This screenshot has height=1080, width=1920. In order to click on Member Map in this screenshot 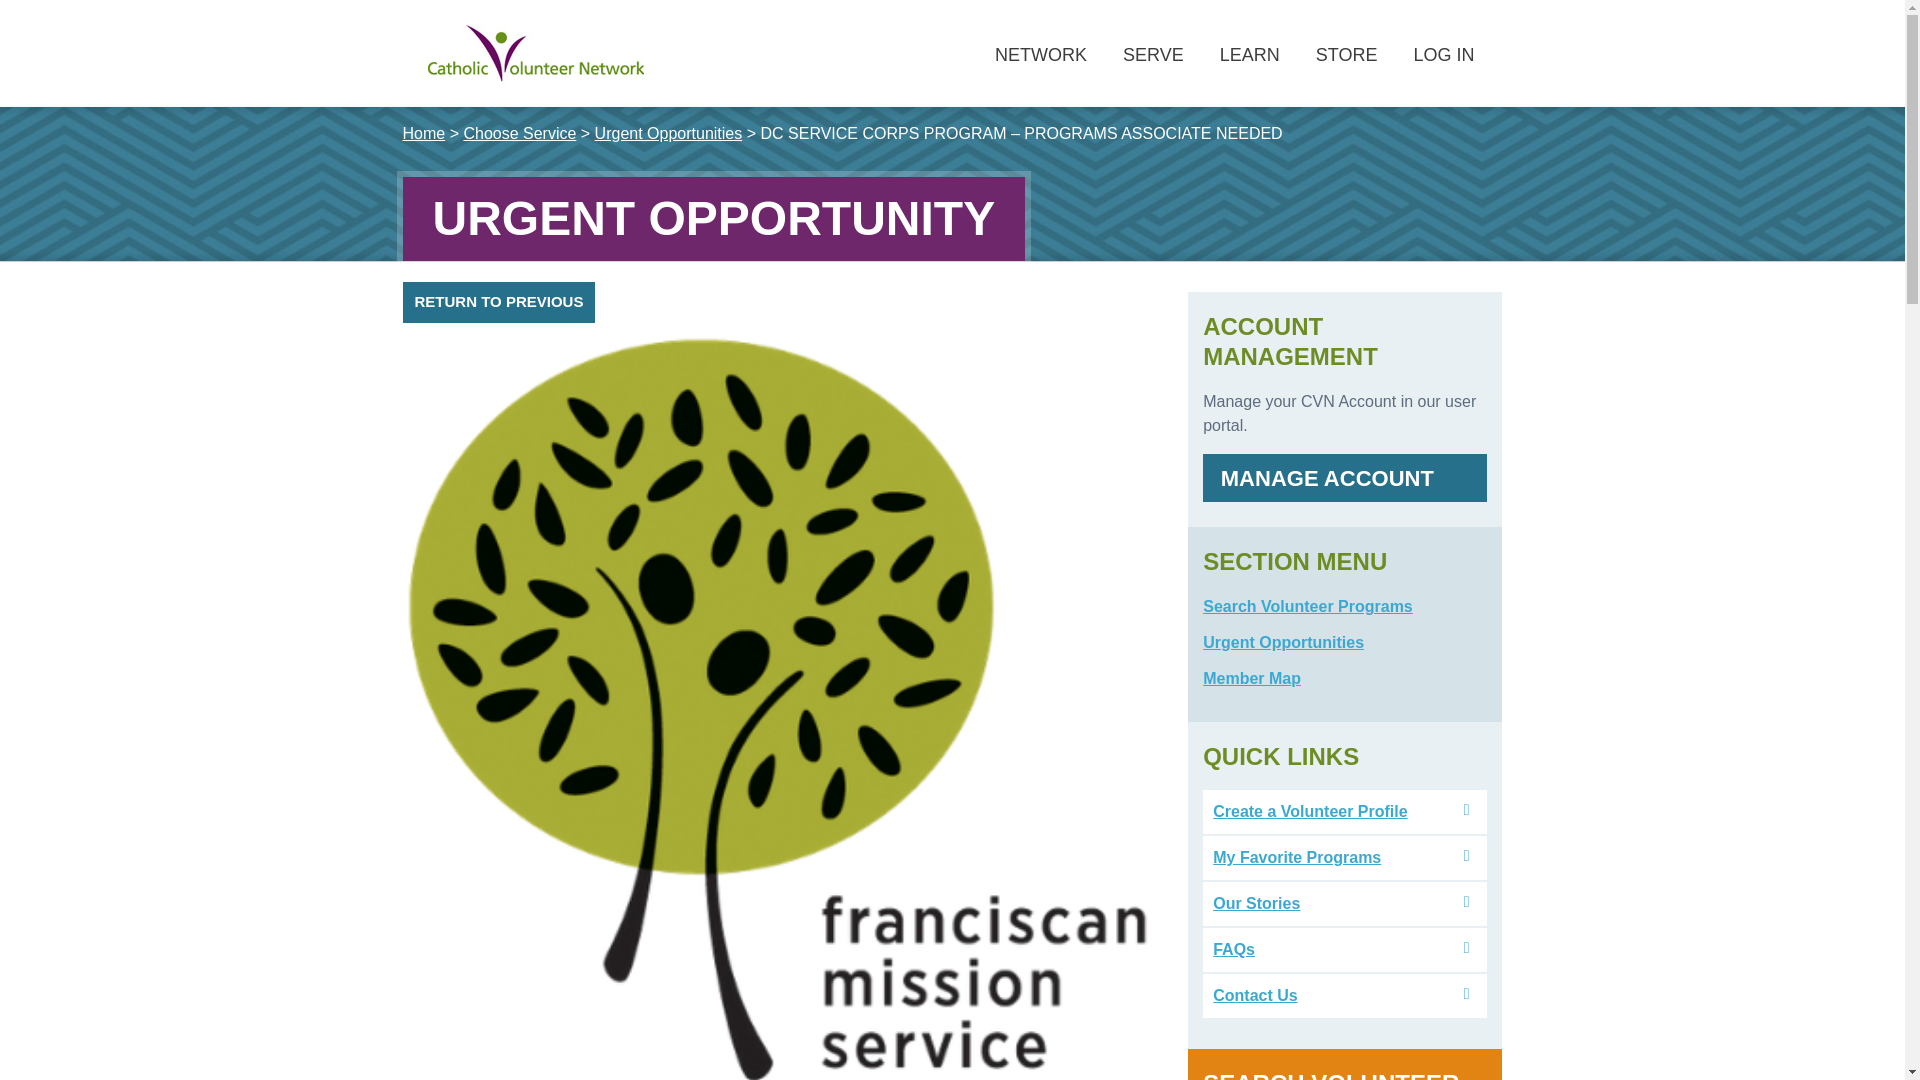, I will do `click(1252, 678)`.